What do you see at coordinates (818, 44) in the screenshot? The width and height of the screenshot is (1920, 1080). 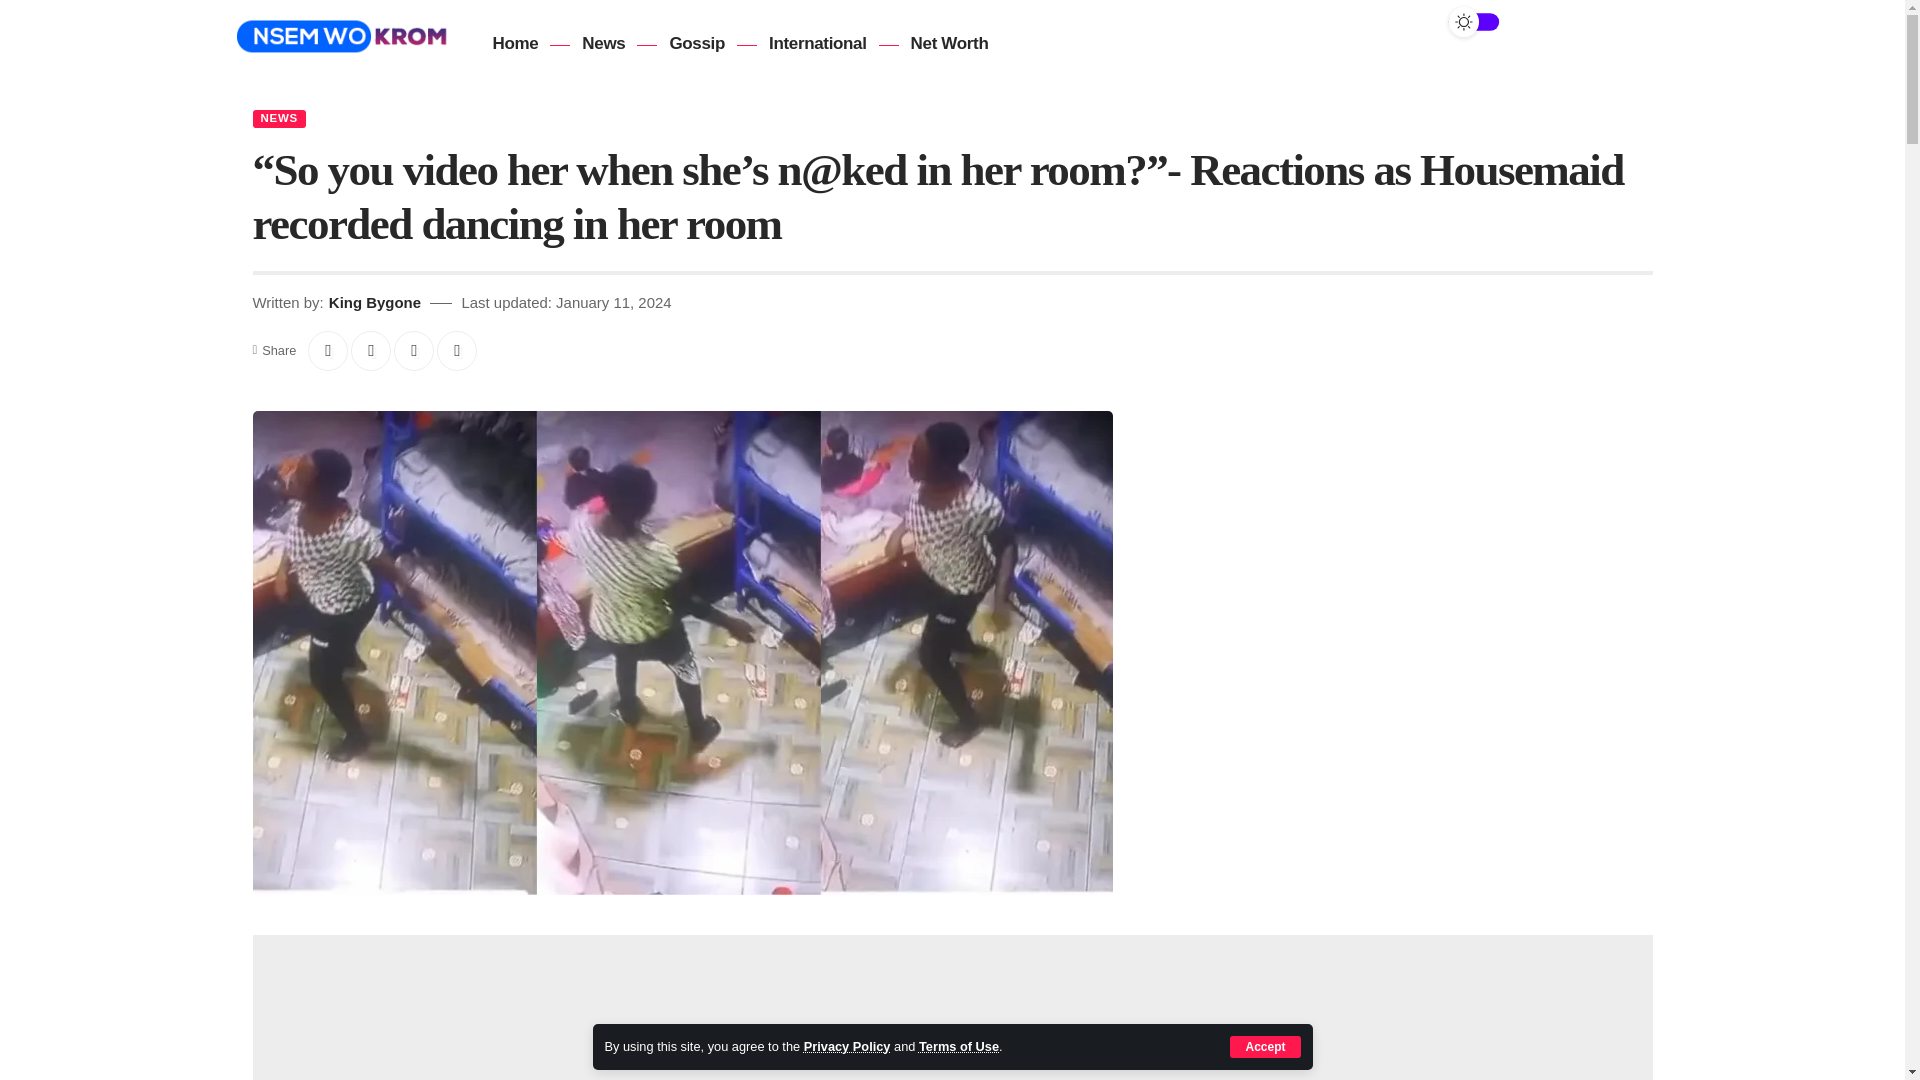 I see `International` at bounding box center [818, 44].